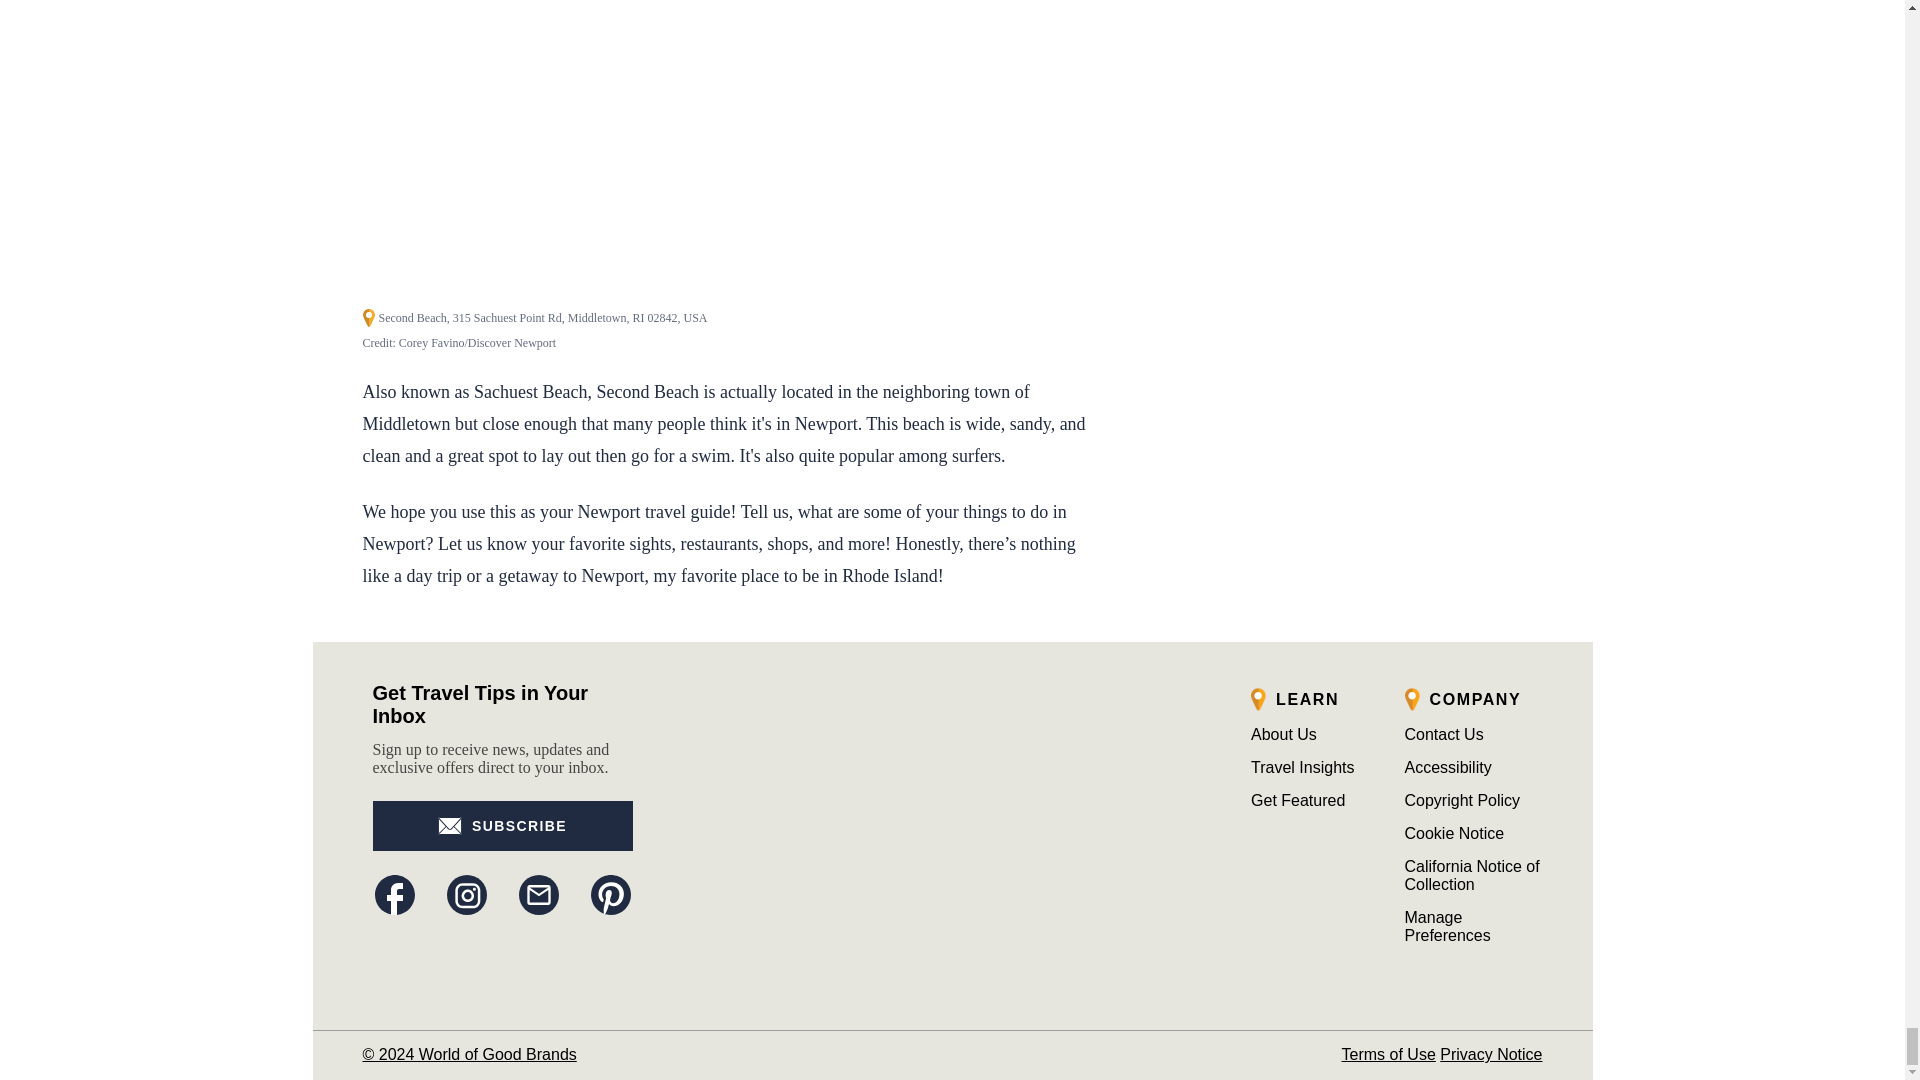  What do you see at coordinates (394, 894) in the screenshot?
I see `facebook` at bounding box center [394, 894].